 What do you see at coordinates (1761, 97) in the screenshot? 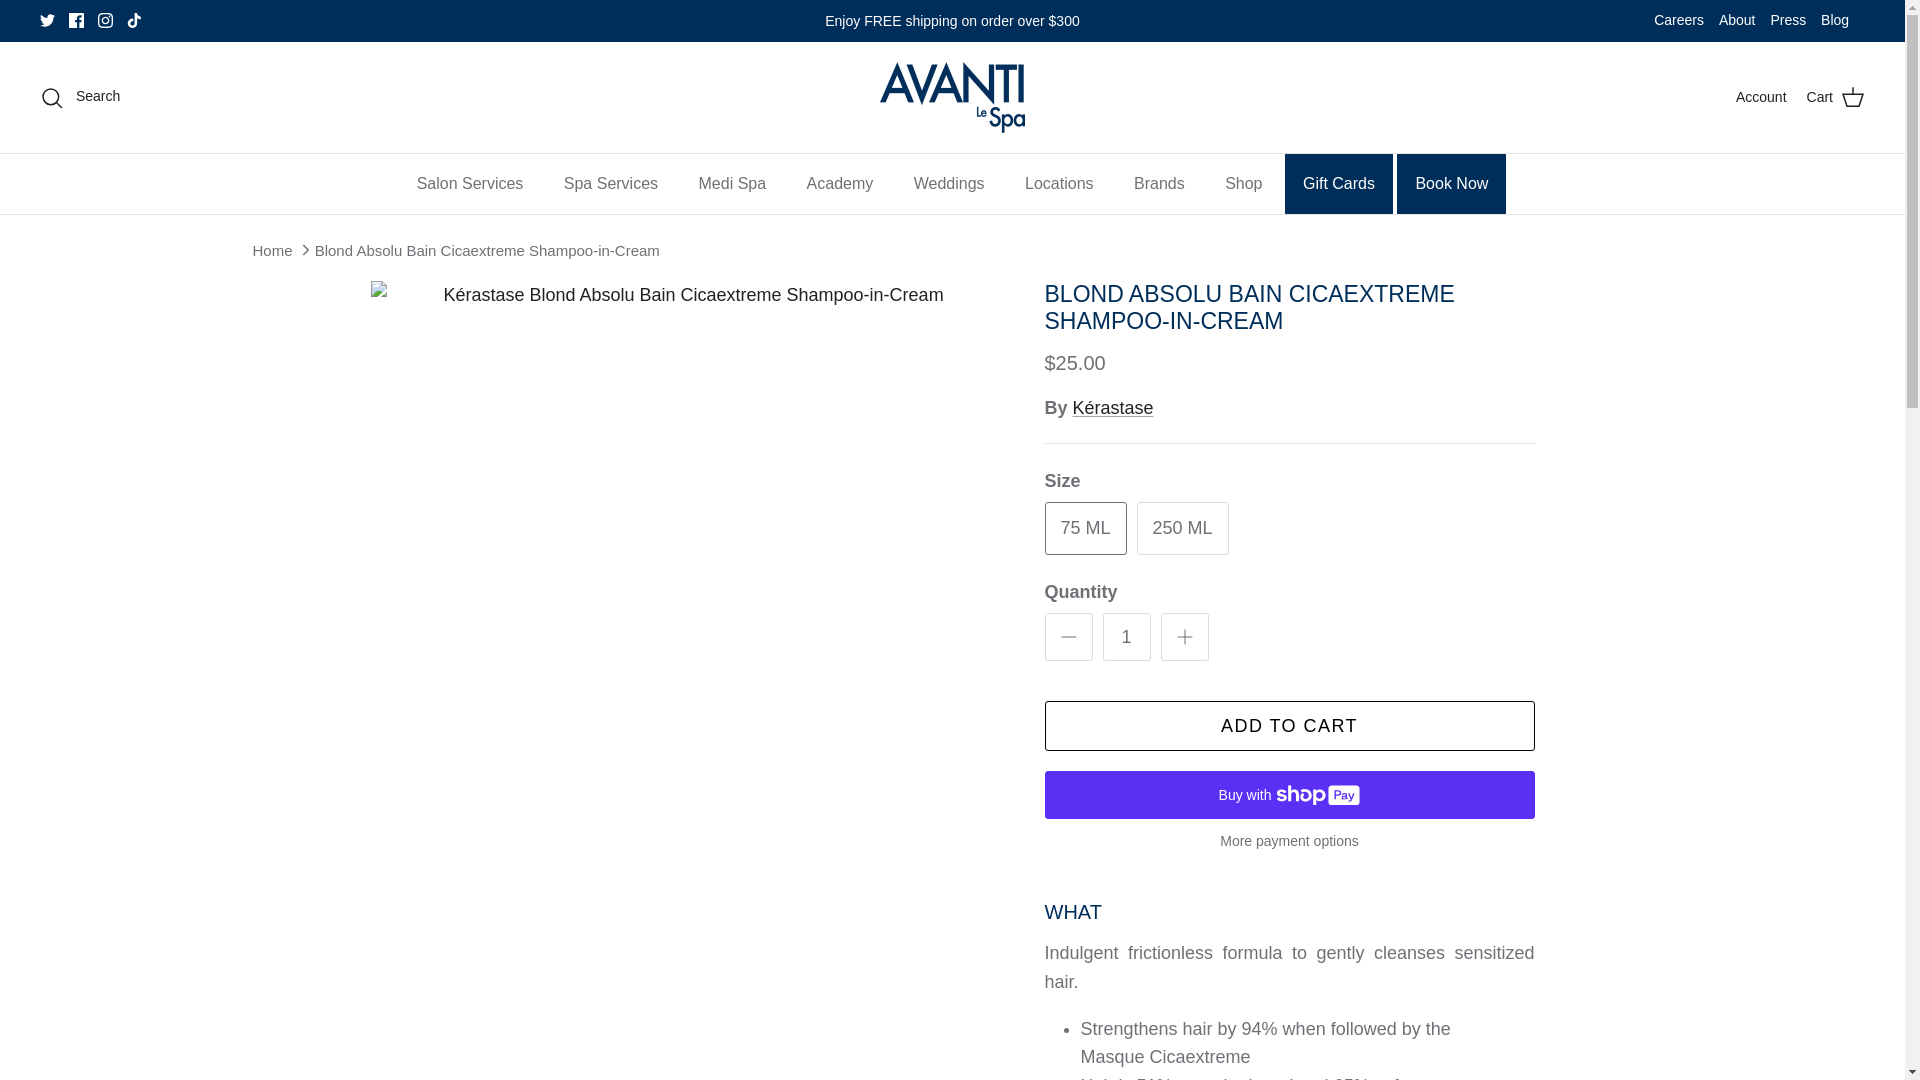
I see `Account` at bounding box center [1761, 97].